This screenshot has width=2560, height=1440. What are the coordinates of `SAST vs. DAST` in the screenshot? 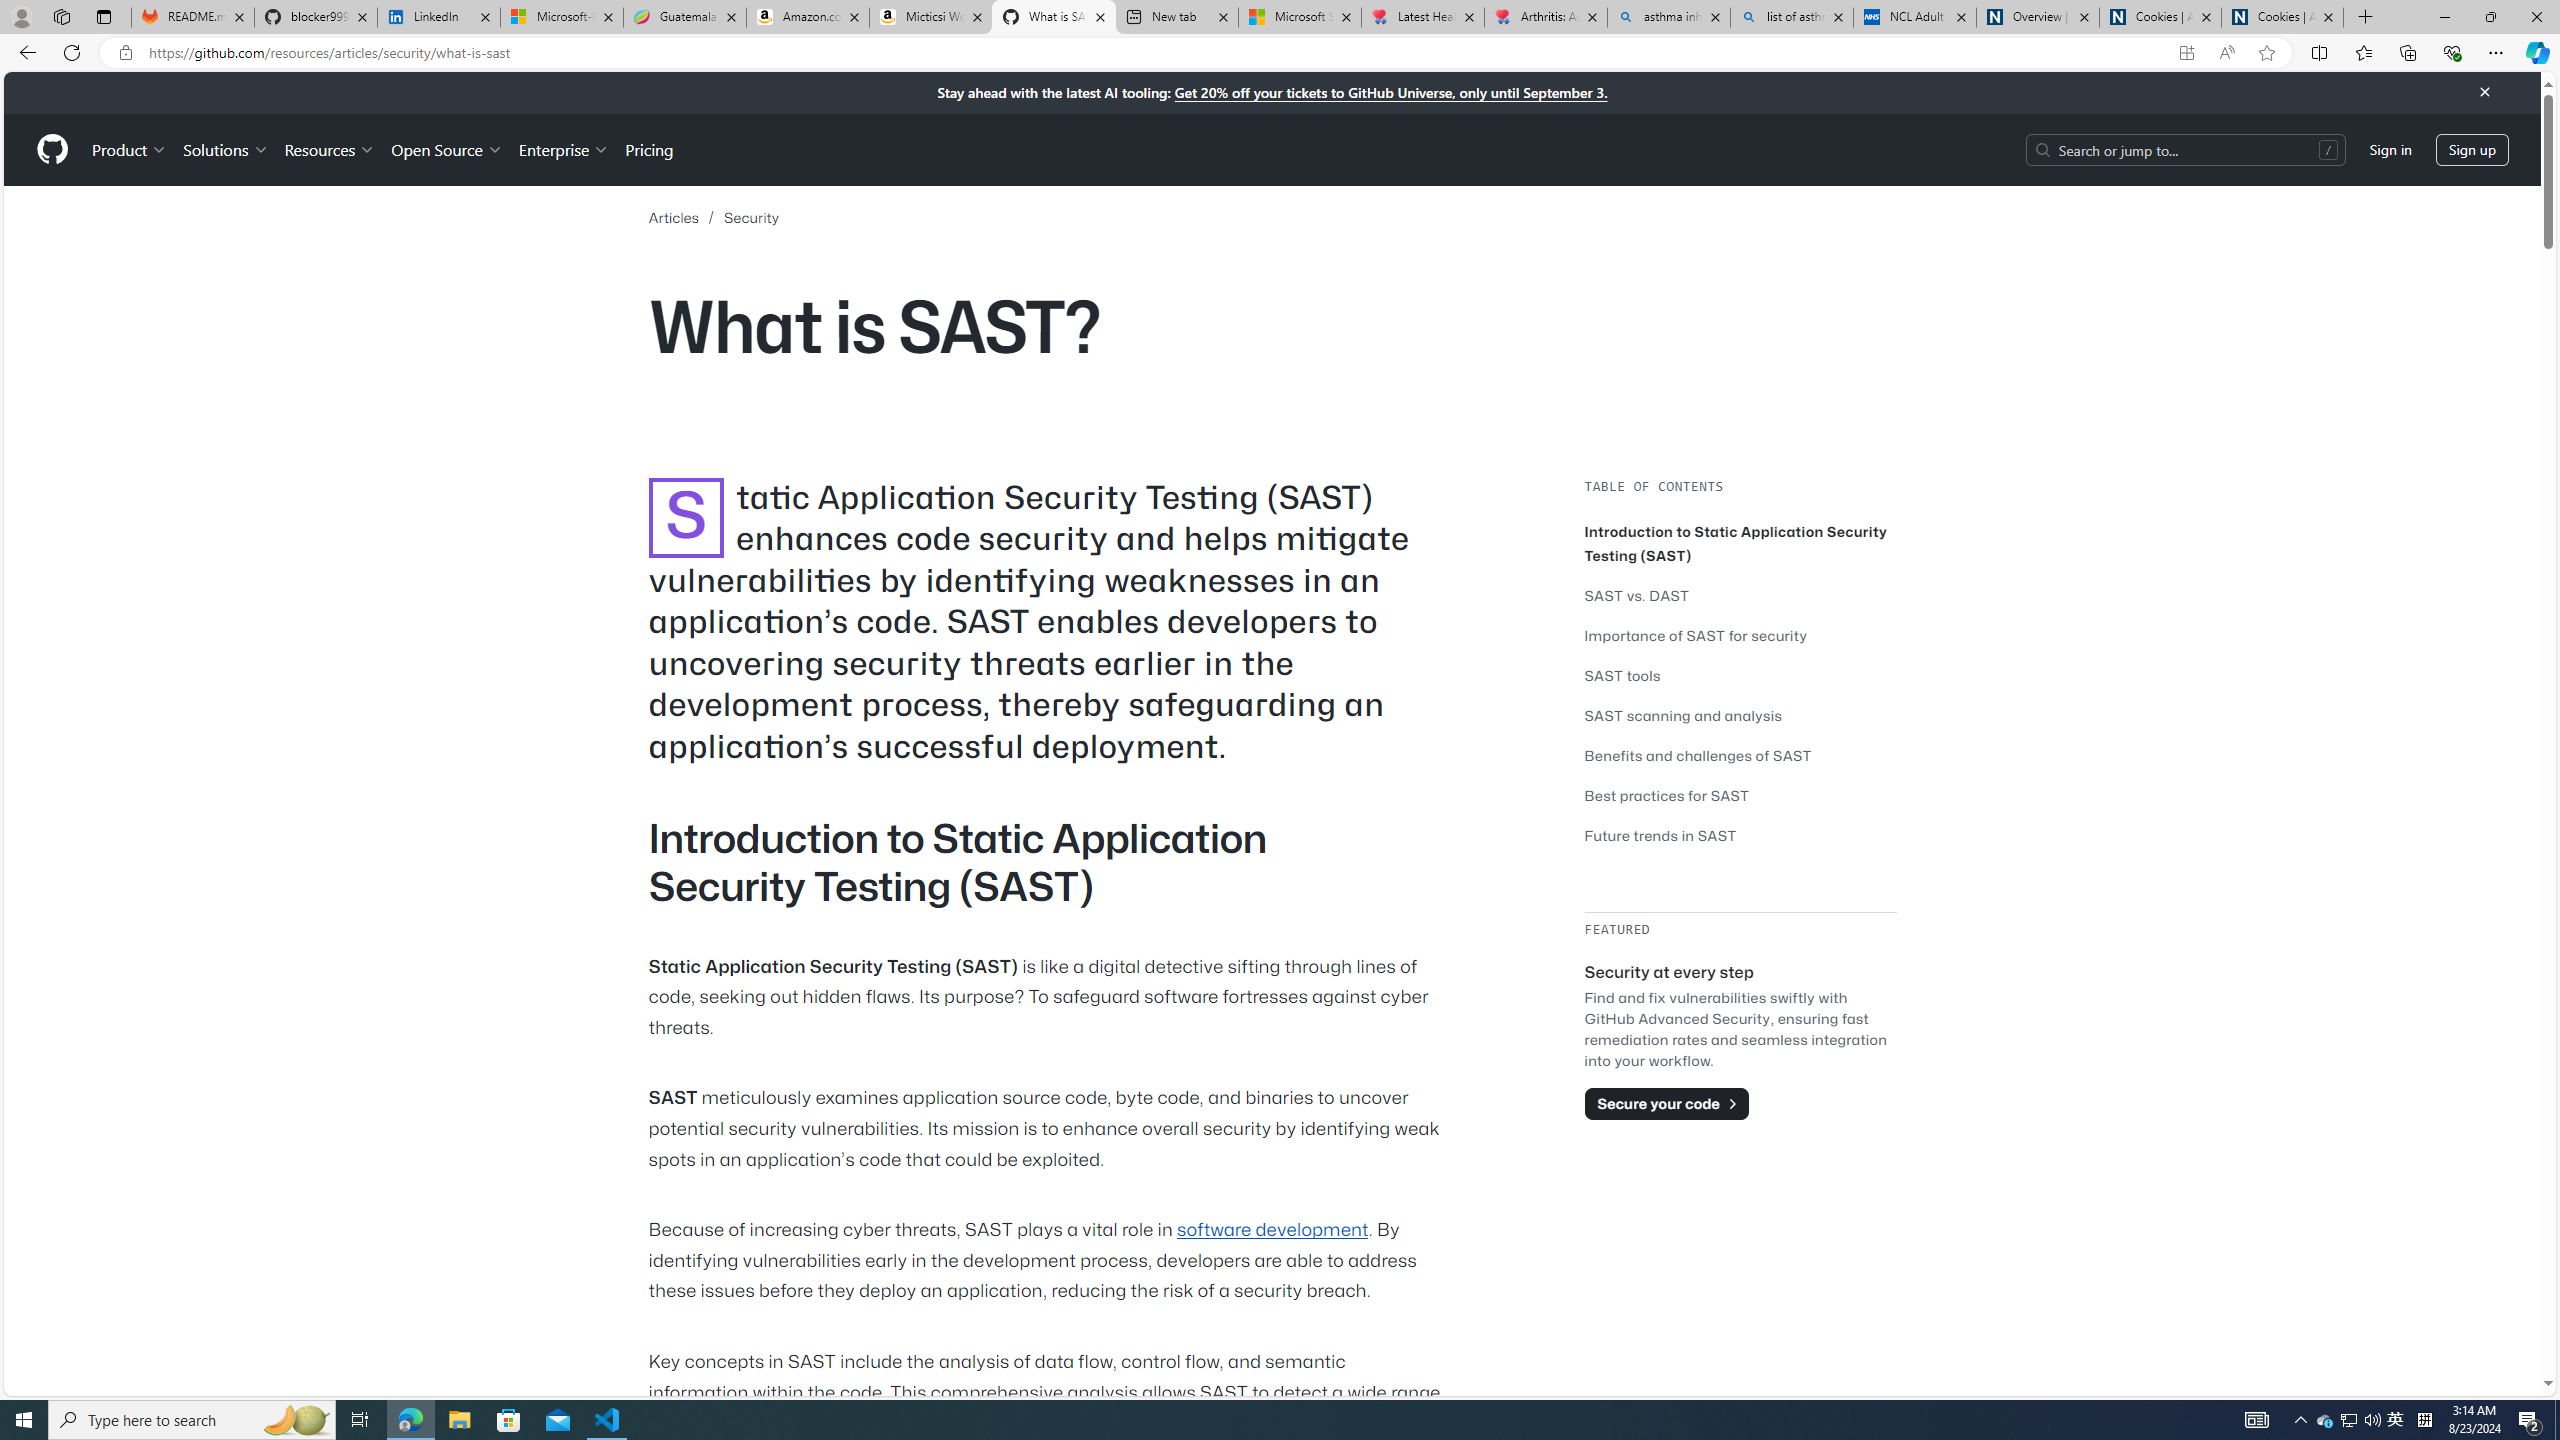 It's located at (1636, 595).